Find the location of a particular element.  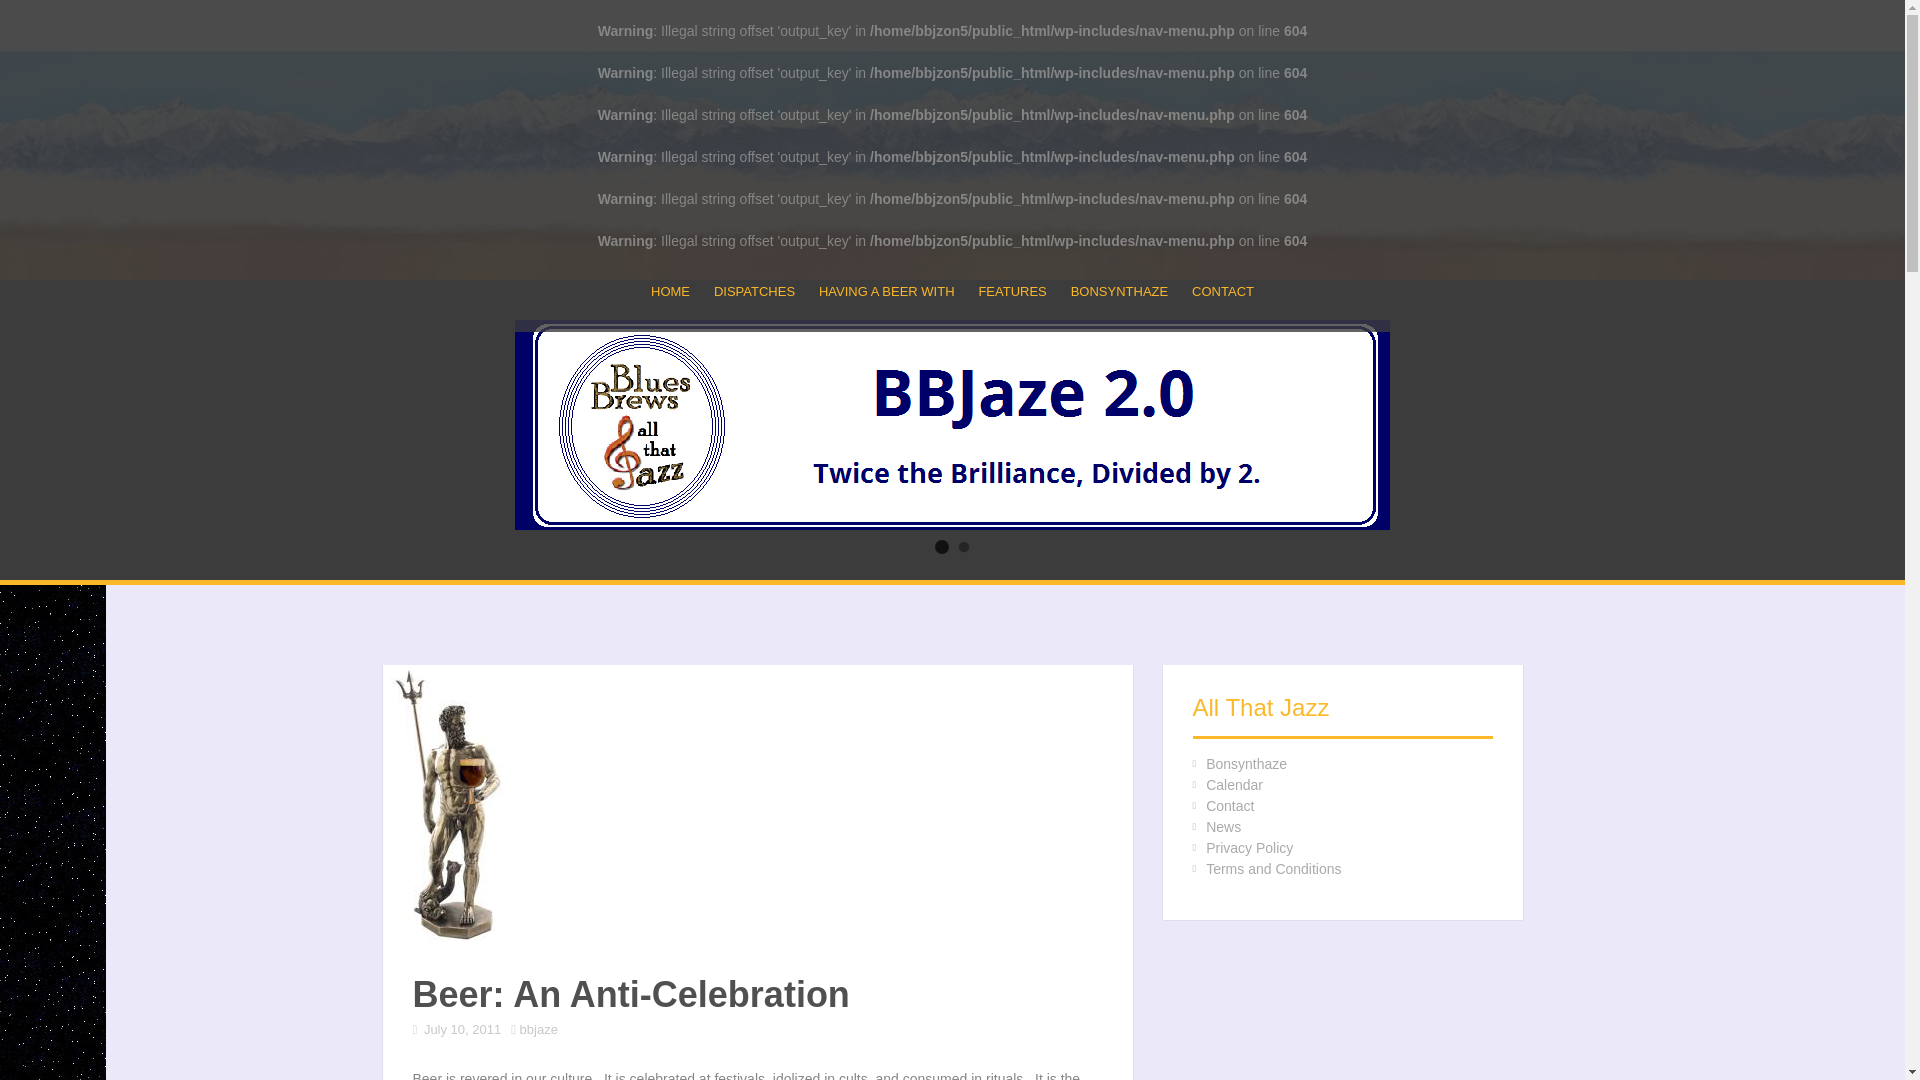

Calendar is located at coordinates (1234, 784).